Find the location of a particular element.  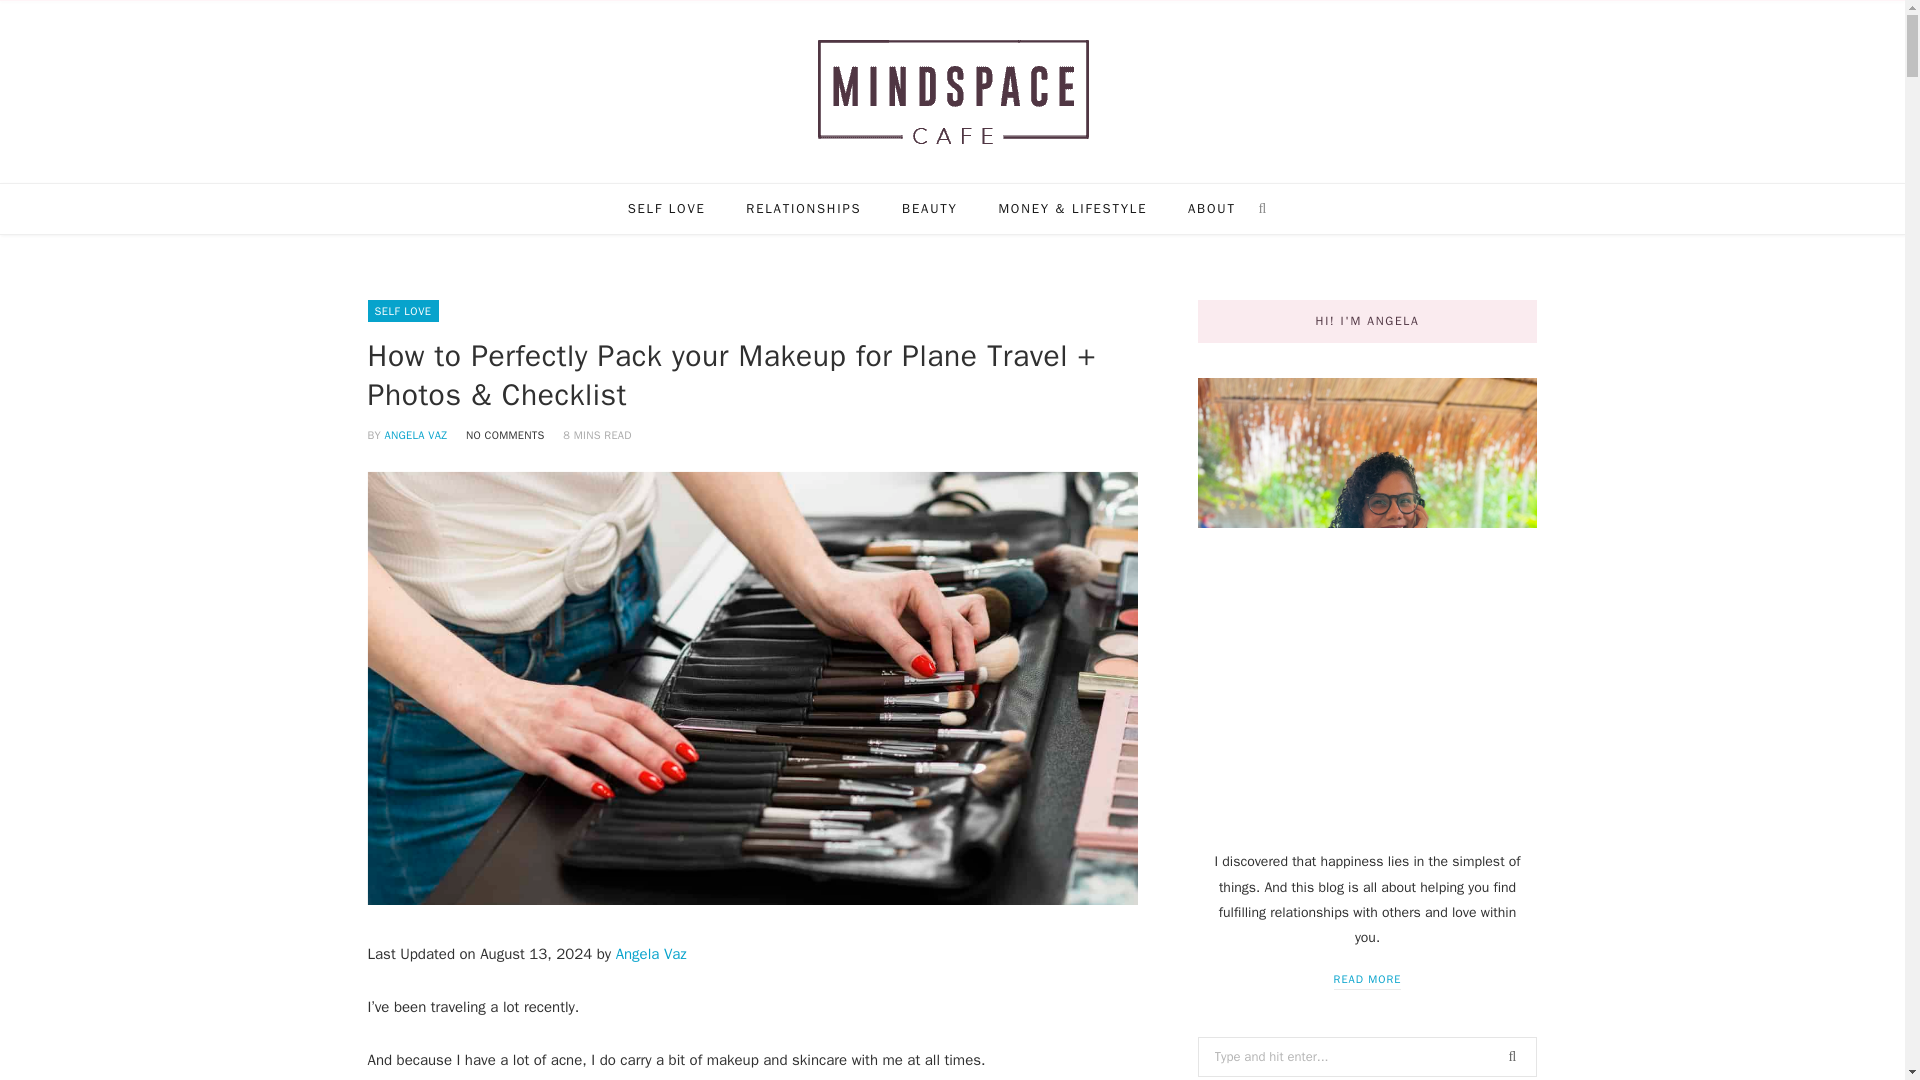

ANGELA VAZ is located at coordinates (416, 434).